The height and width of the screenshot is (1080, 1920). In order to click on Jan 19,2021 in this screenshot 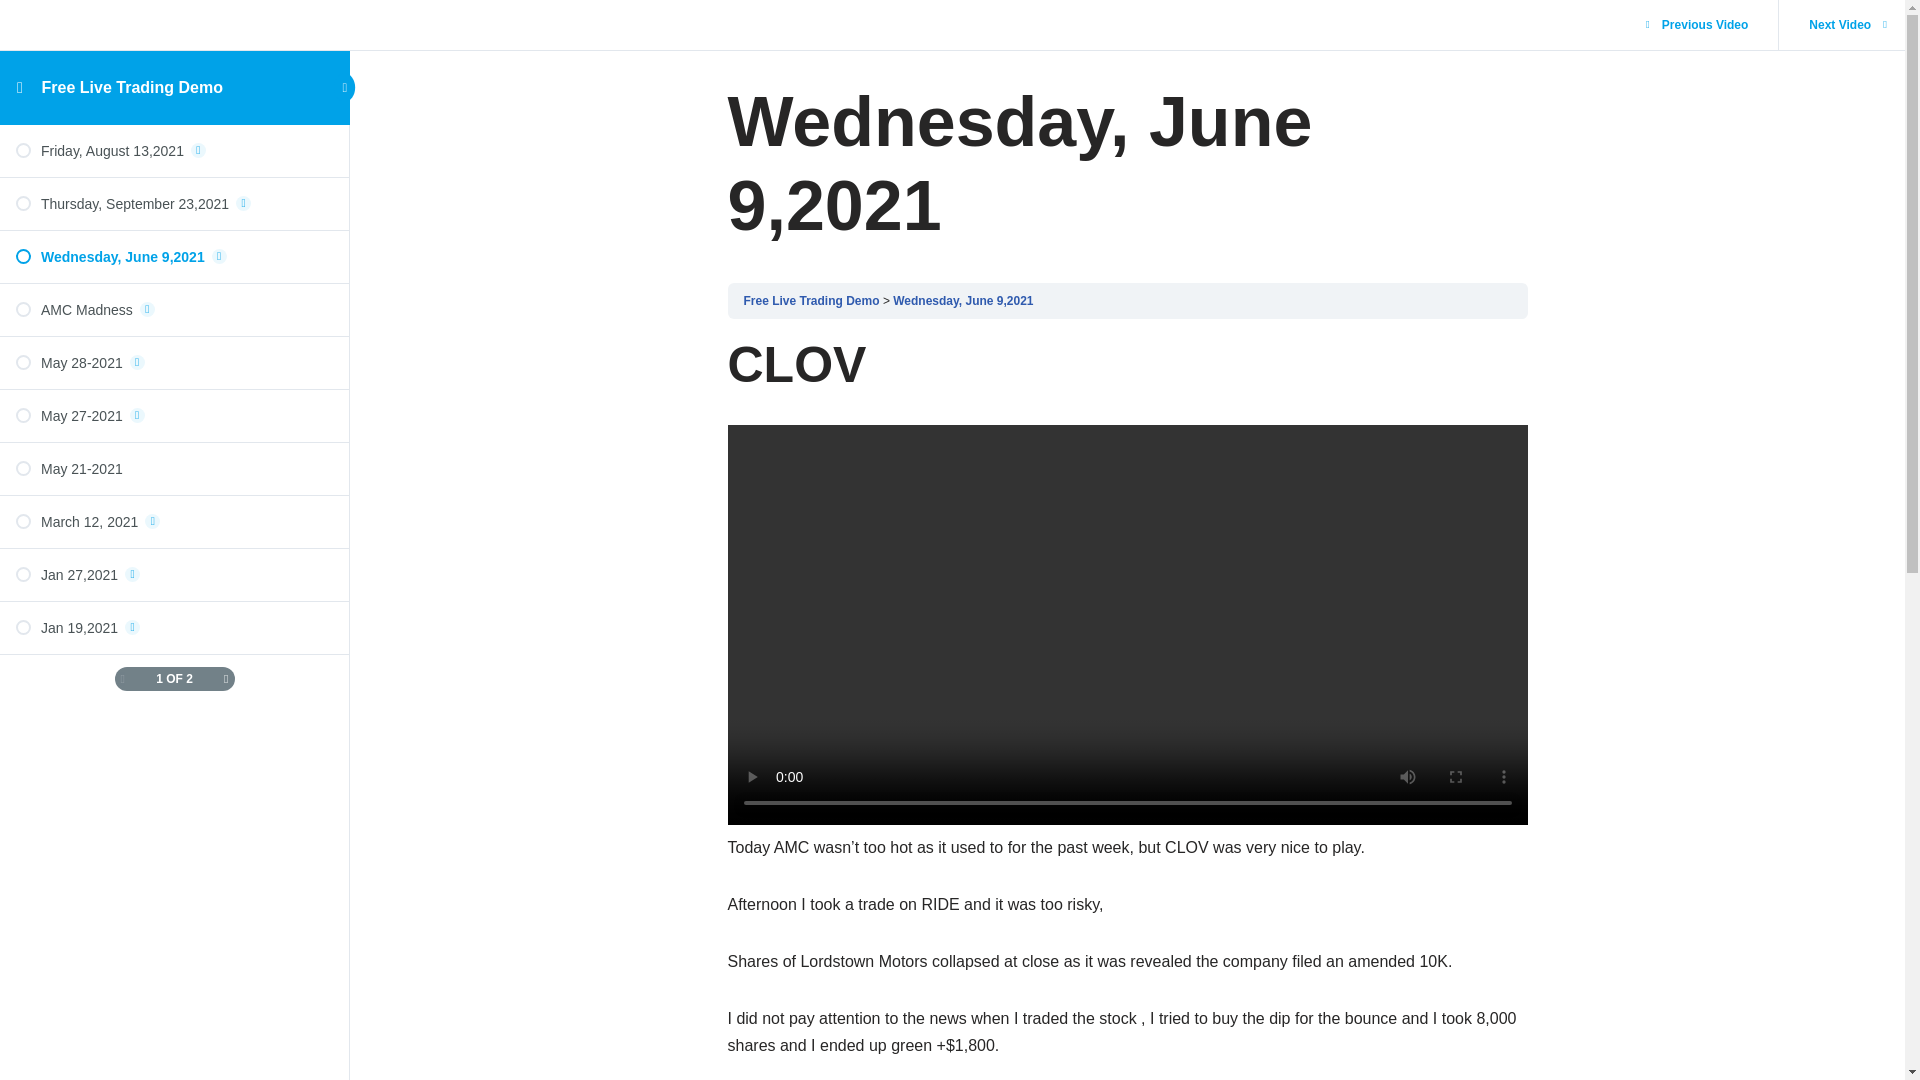, I will do `click(174, 628)`.